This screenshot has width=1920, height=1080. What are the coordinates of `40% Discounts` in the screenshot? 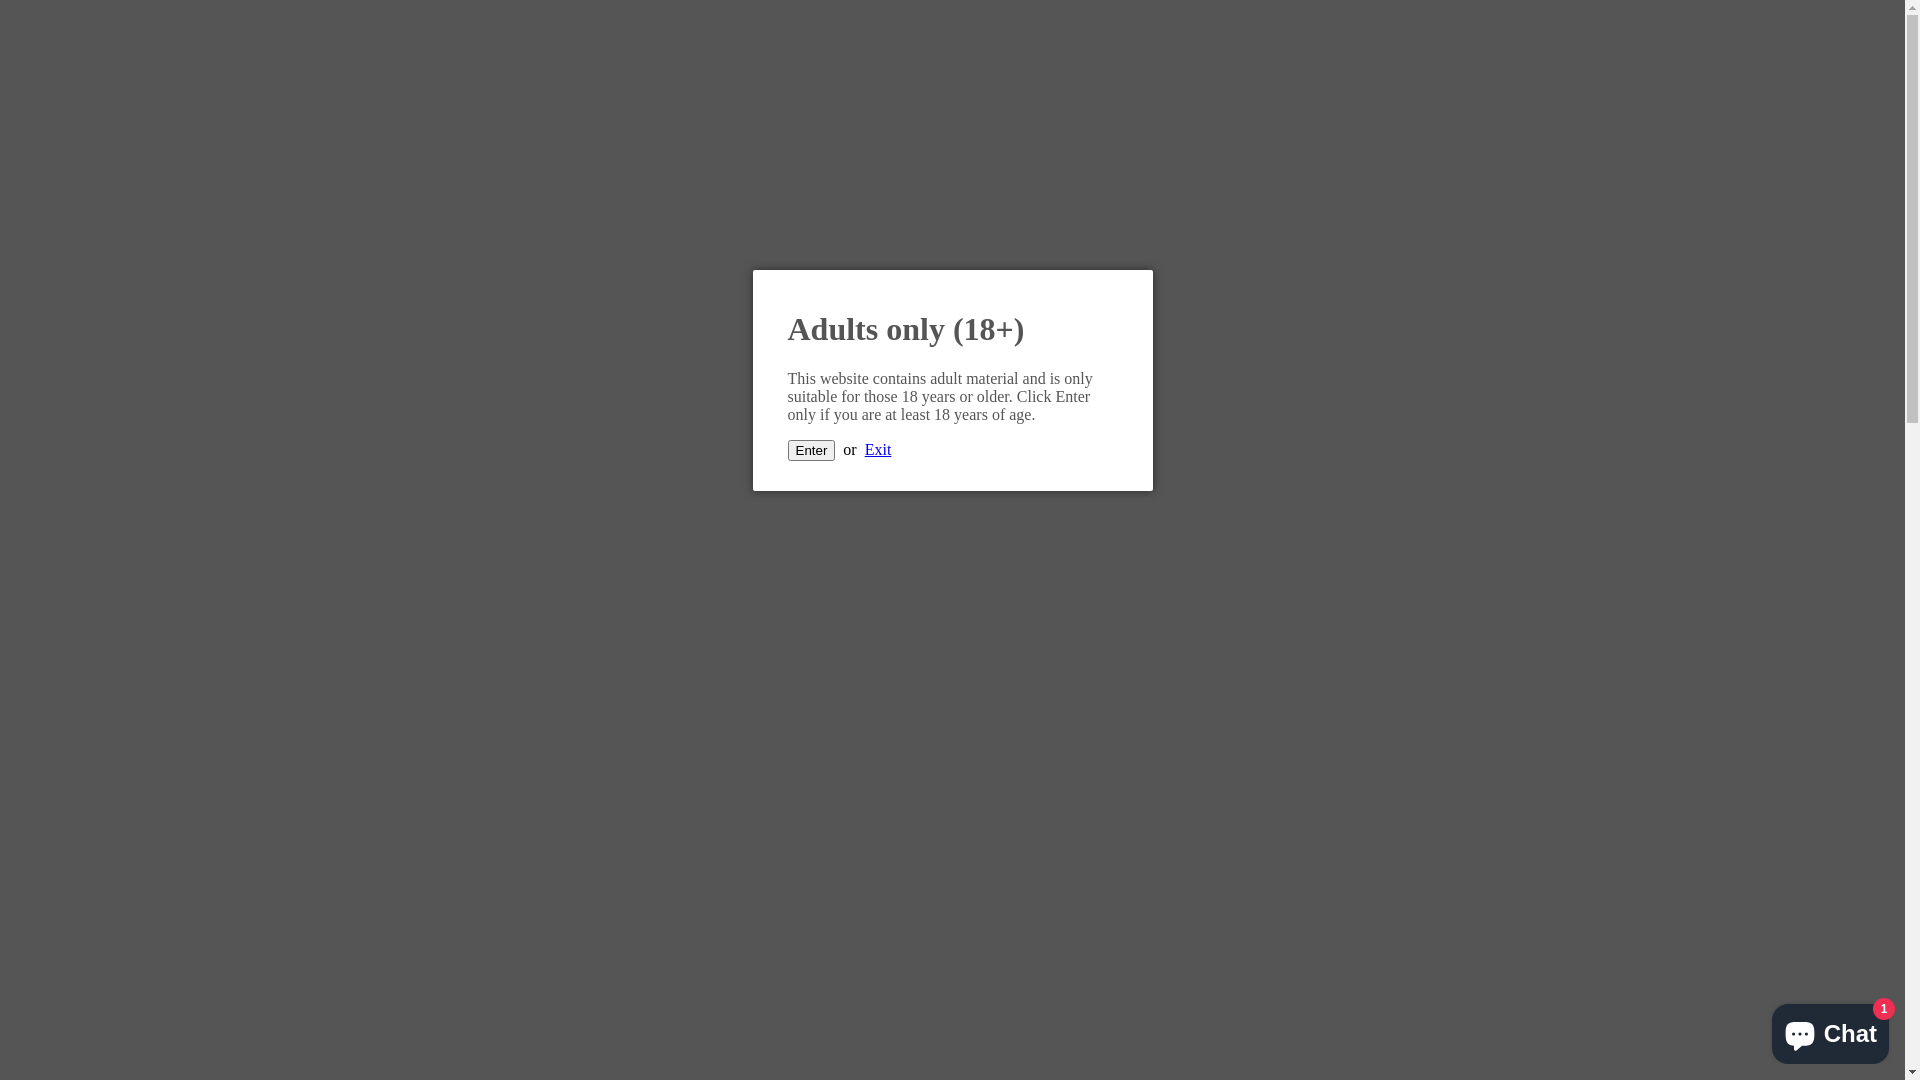 It's located at (96, 284).